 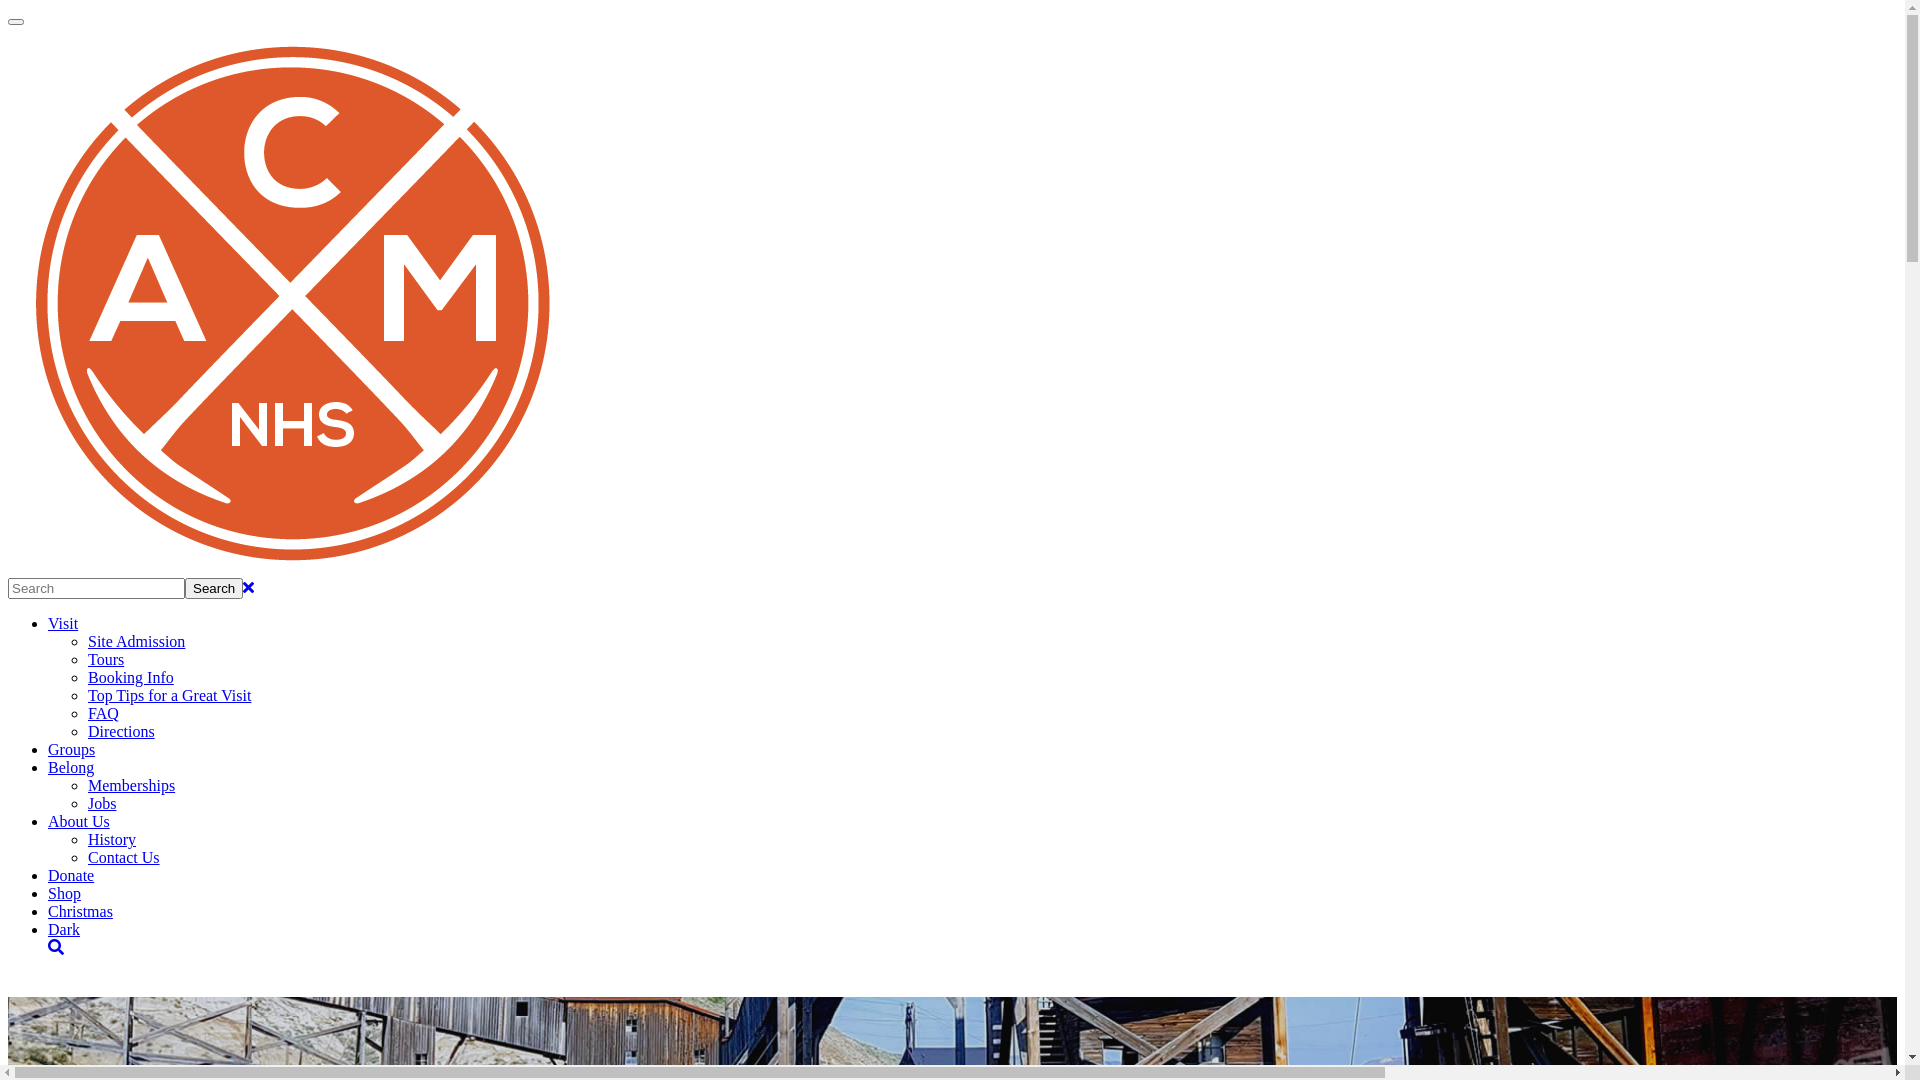 What do you see at coordinates (72, 750) in the screenshot?
I see `Groups` at bounding box center [72, 750].